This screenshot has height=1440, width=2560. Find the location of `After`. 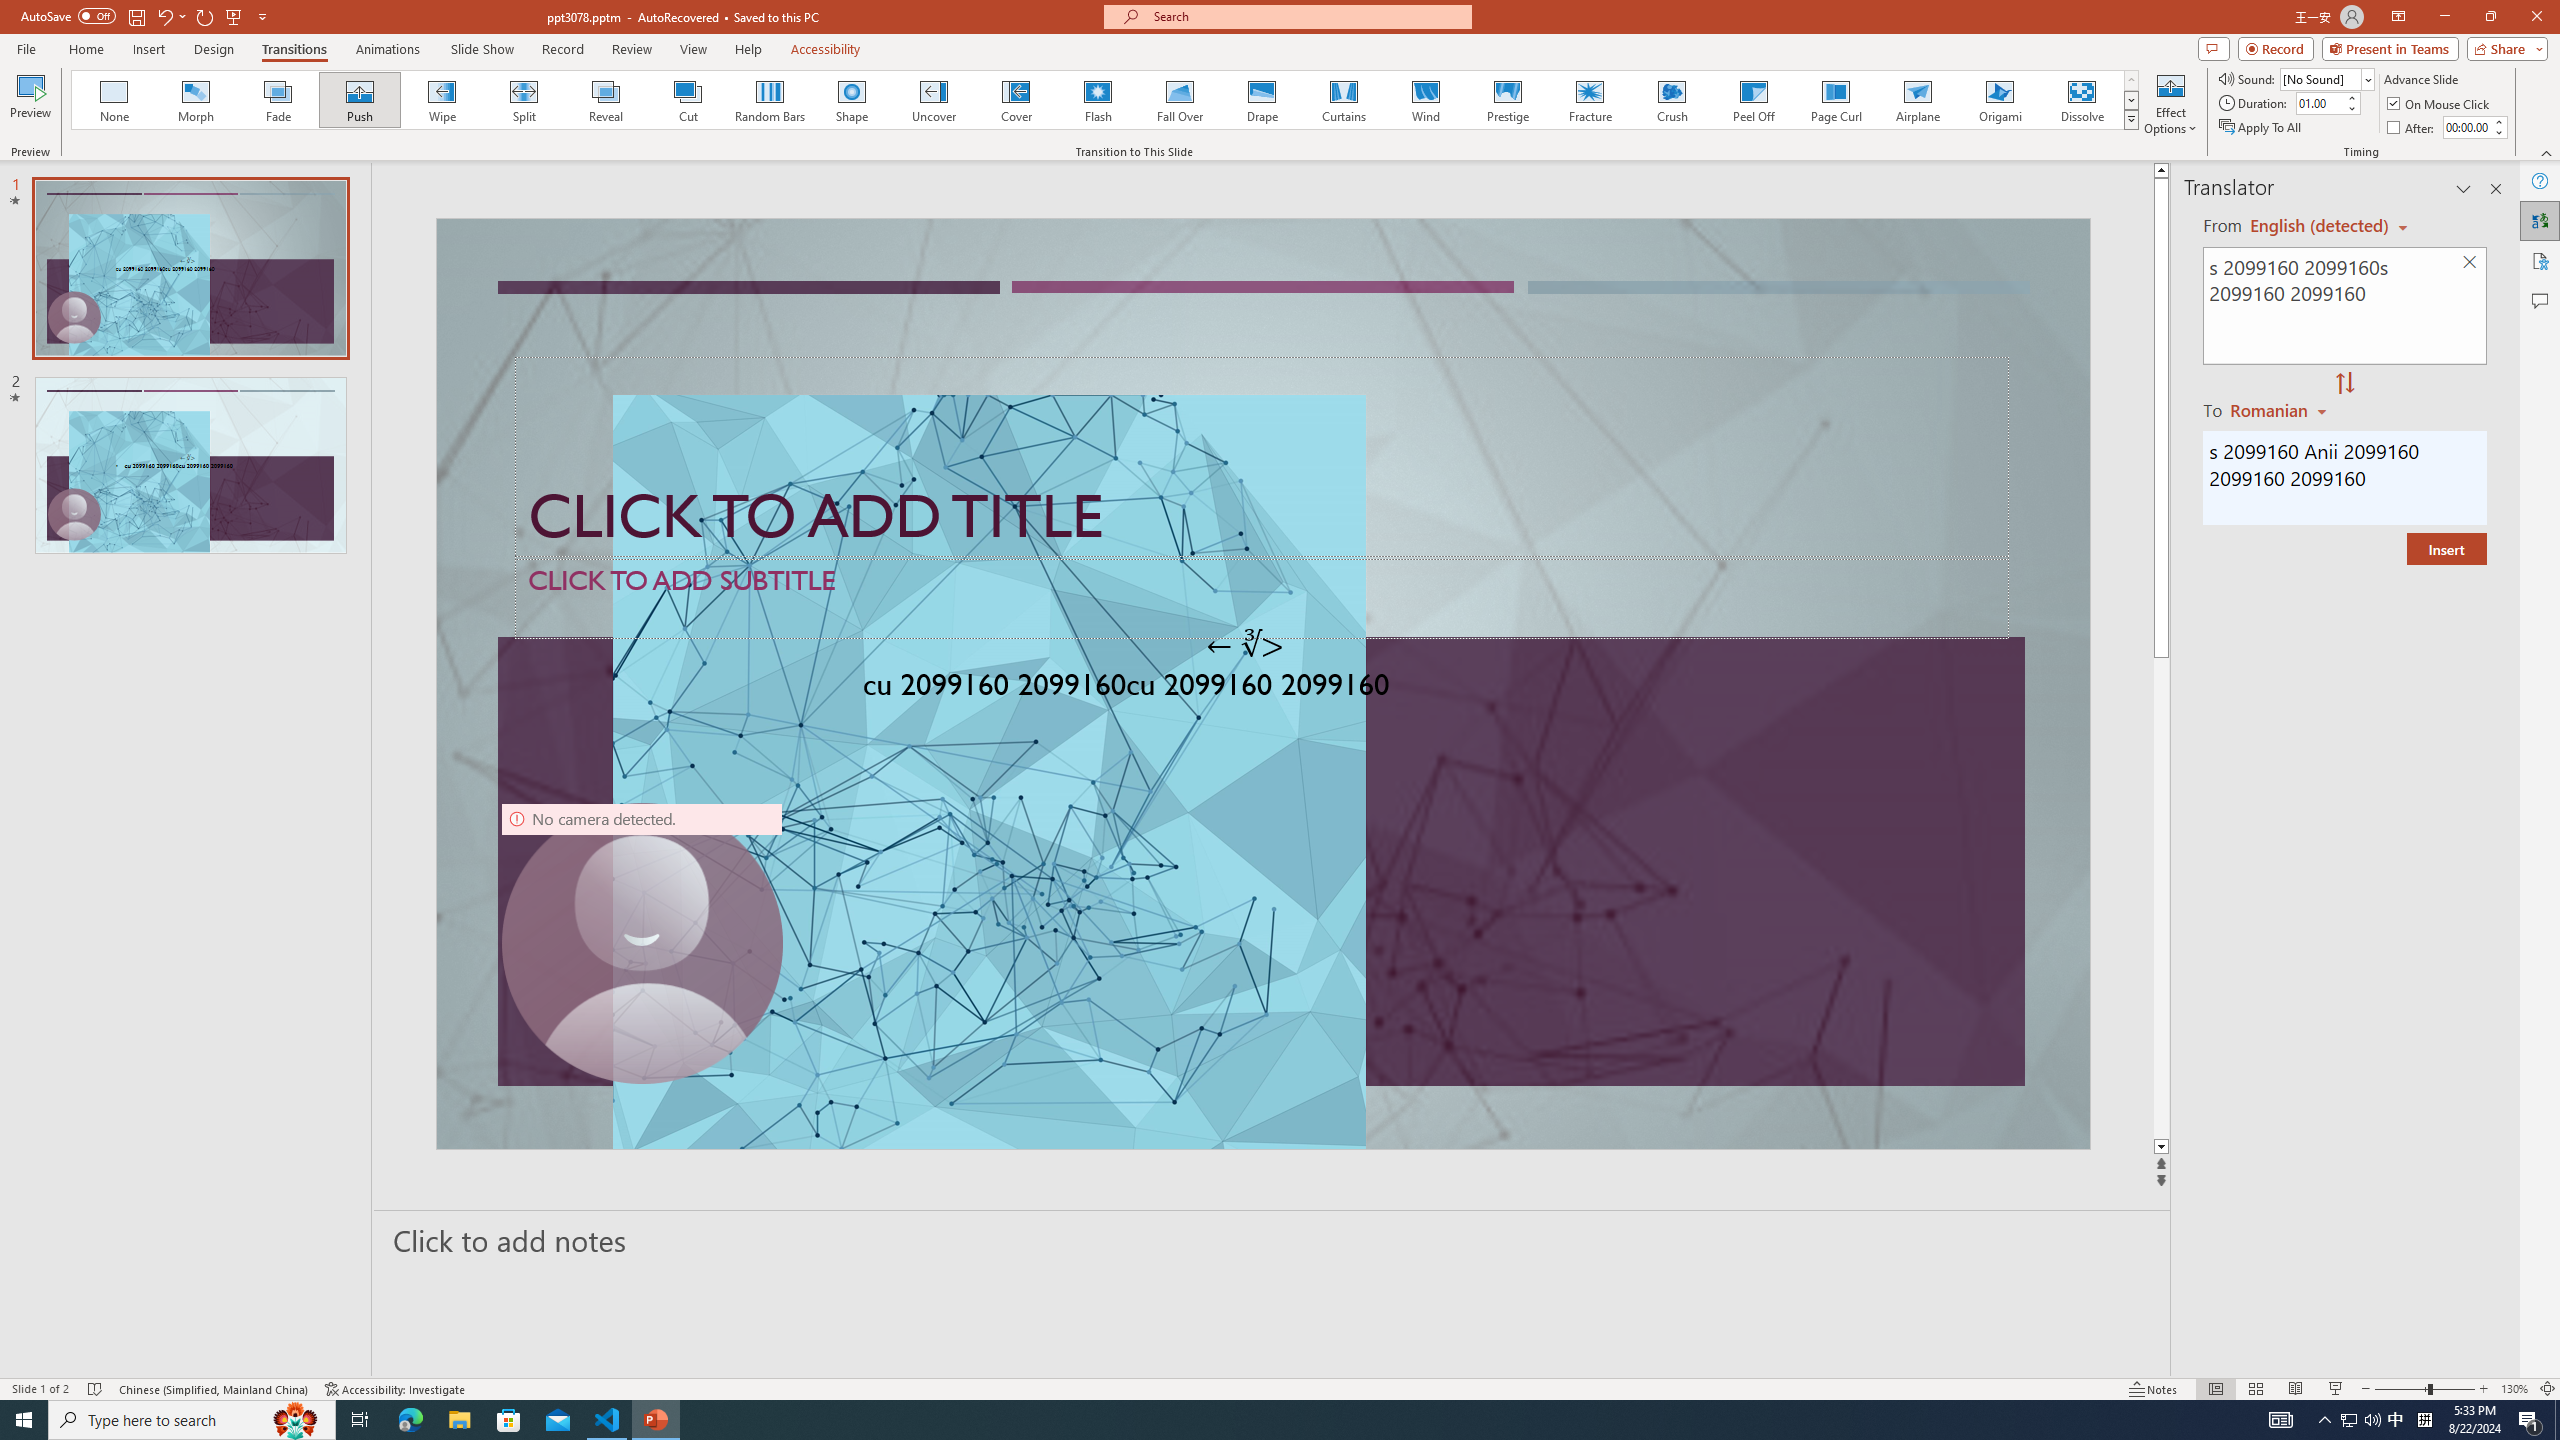

After is located at coordinates (2412, 128).